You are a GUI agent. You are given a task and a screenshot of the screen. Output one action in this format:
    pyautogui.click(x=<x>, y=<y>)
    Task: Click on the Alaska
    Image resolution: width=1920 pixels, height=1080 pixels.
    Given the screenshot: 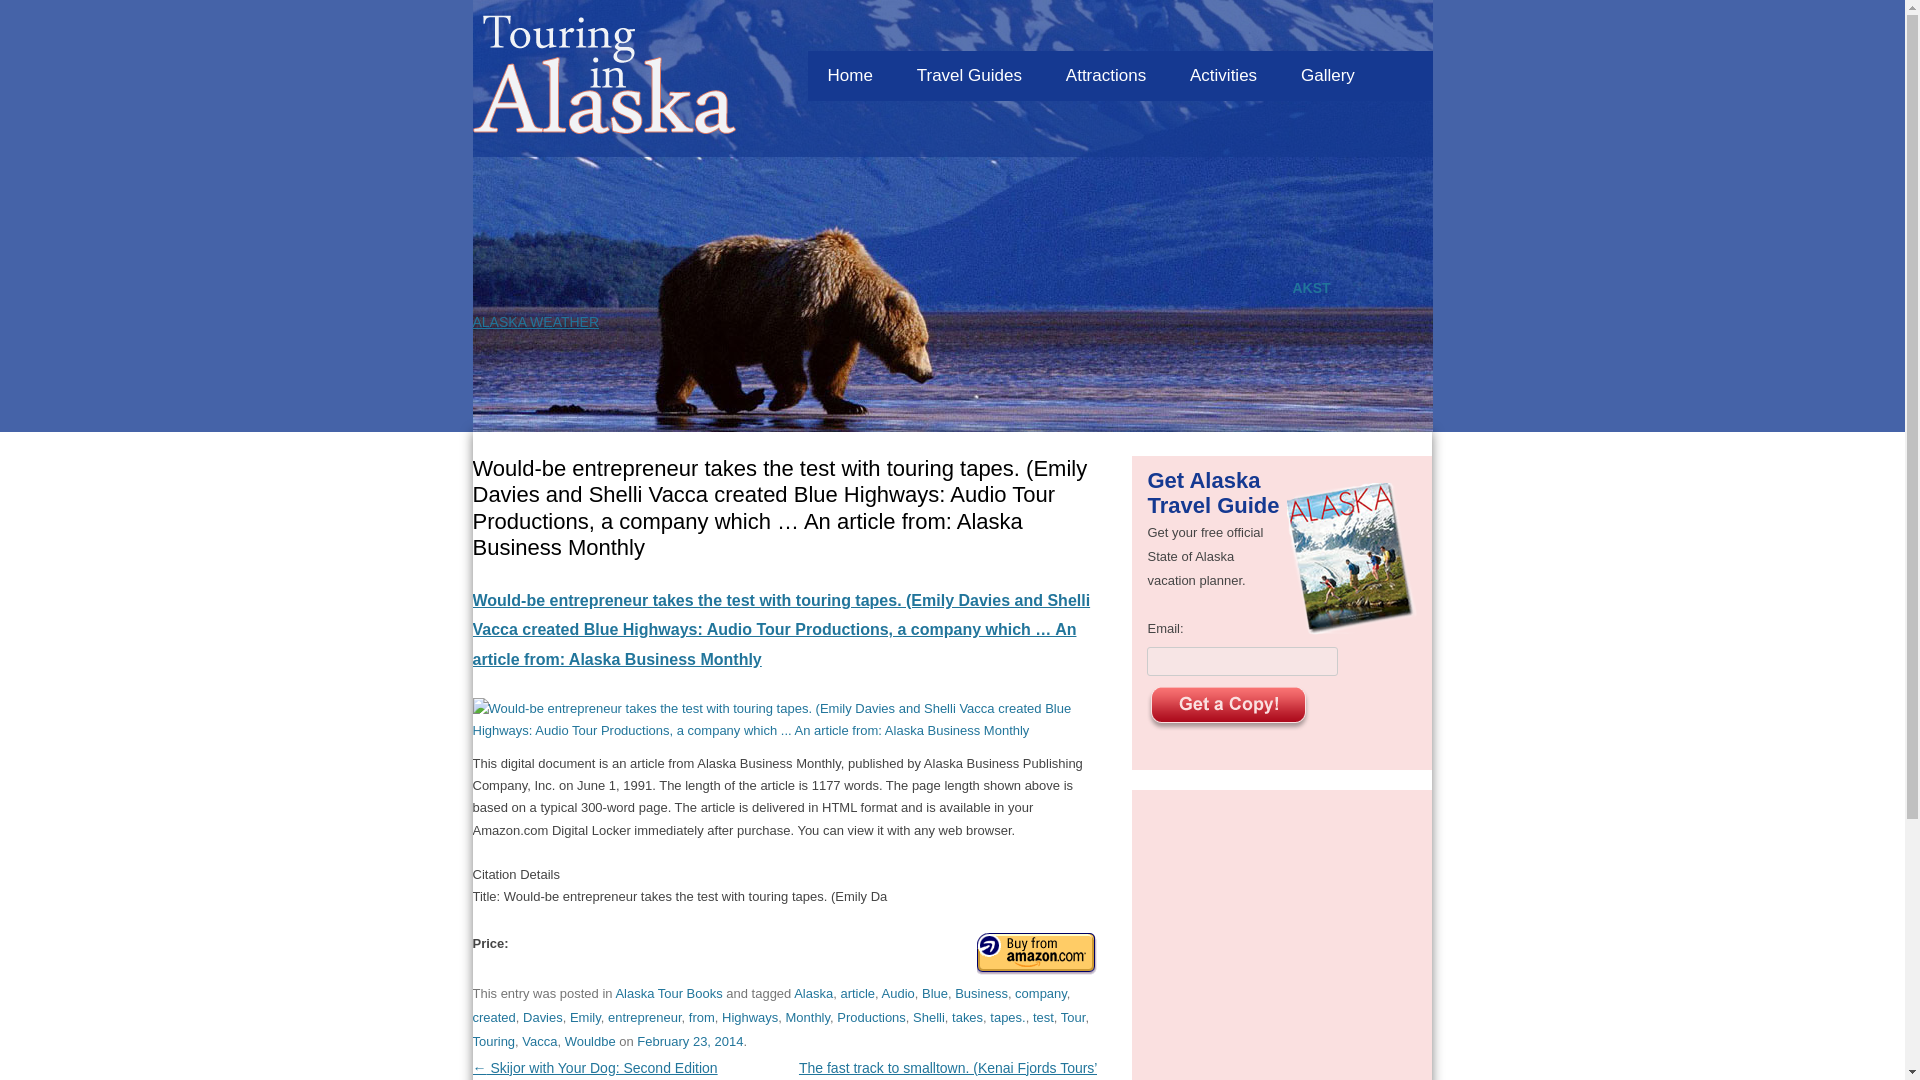 What is the action you would take?
    pyautogui.click(x=814, y=994)
    